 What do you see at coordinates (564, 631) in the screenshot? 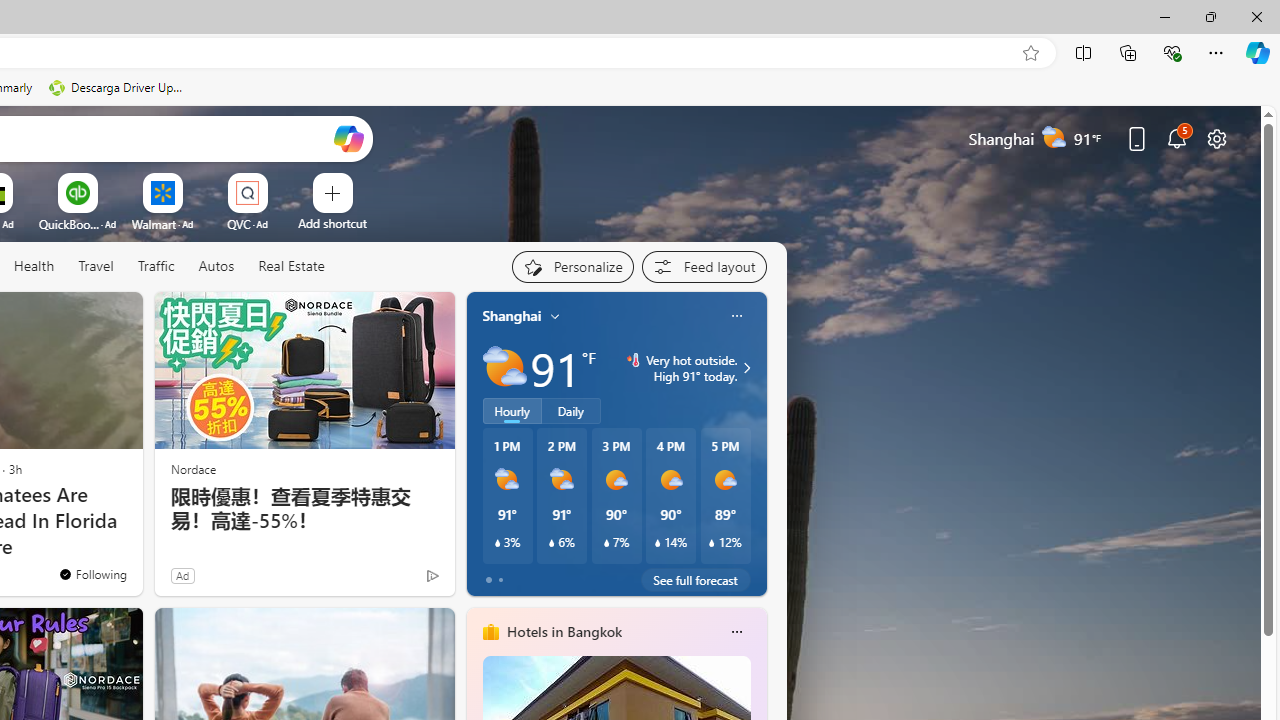
I see `Hotels in Bangkok` at bounding box center [564, 631].